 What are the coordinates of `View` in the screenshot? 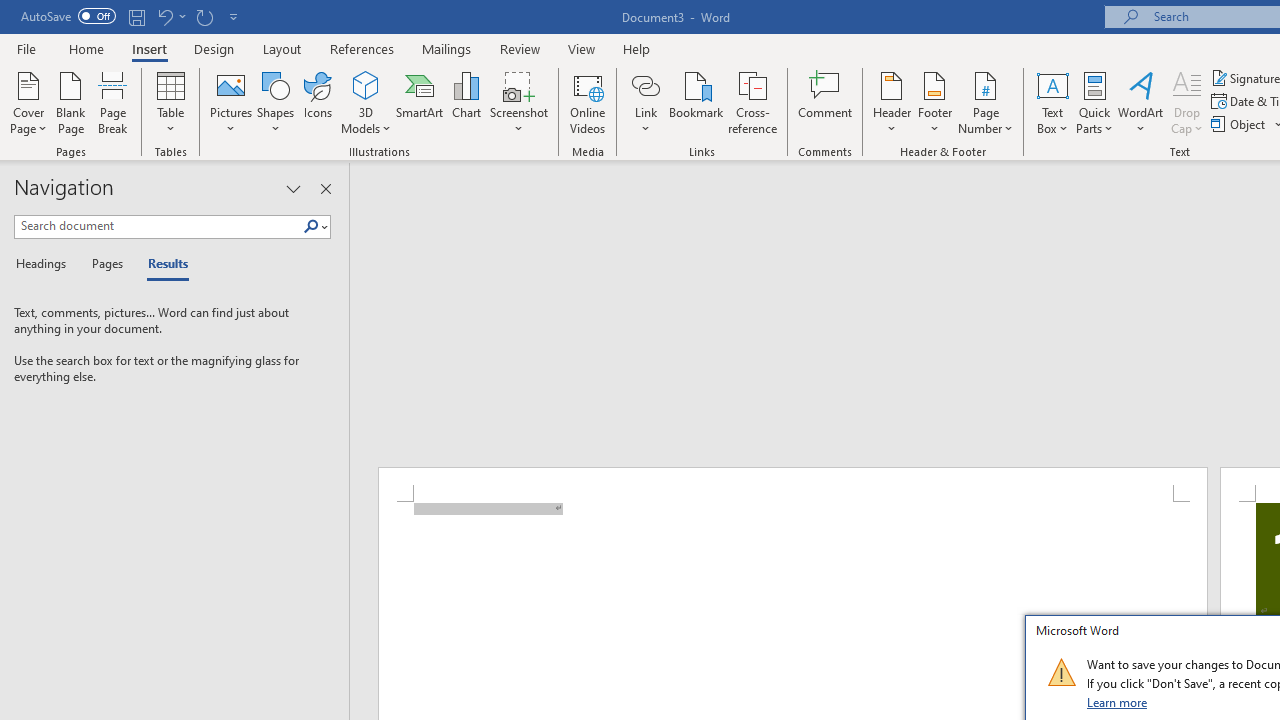 It's located at (582, 48).